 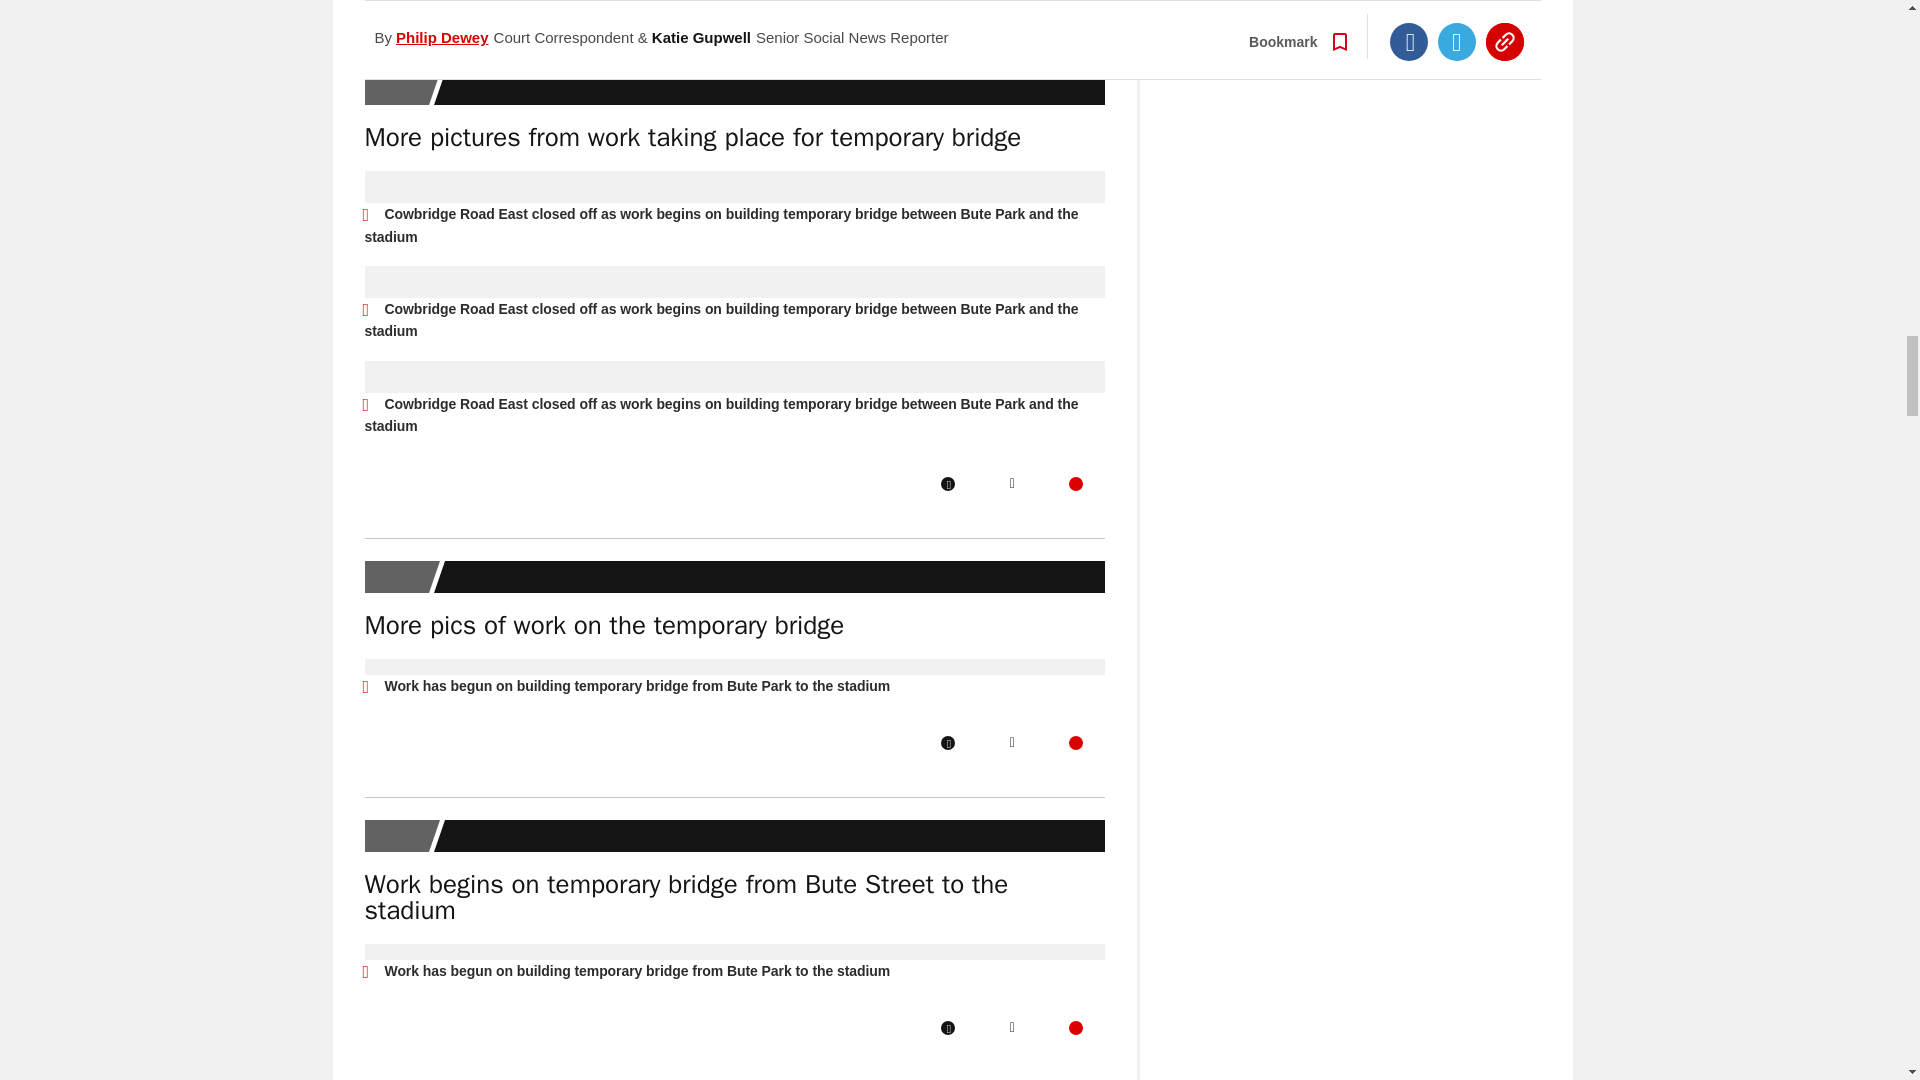 I want to click on Facebook, so click(x=947, y=484).